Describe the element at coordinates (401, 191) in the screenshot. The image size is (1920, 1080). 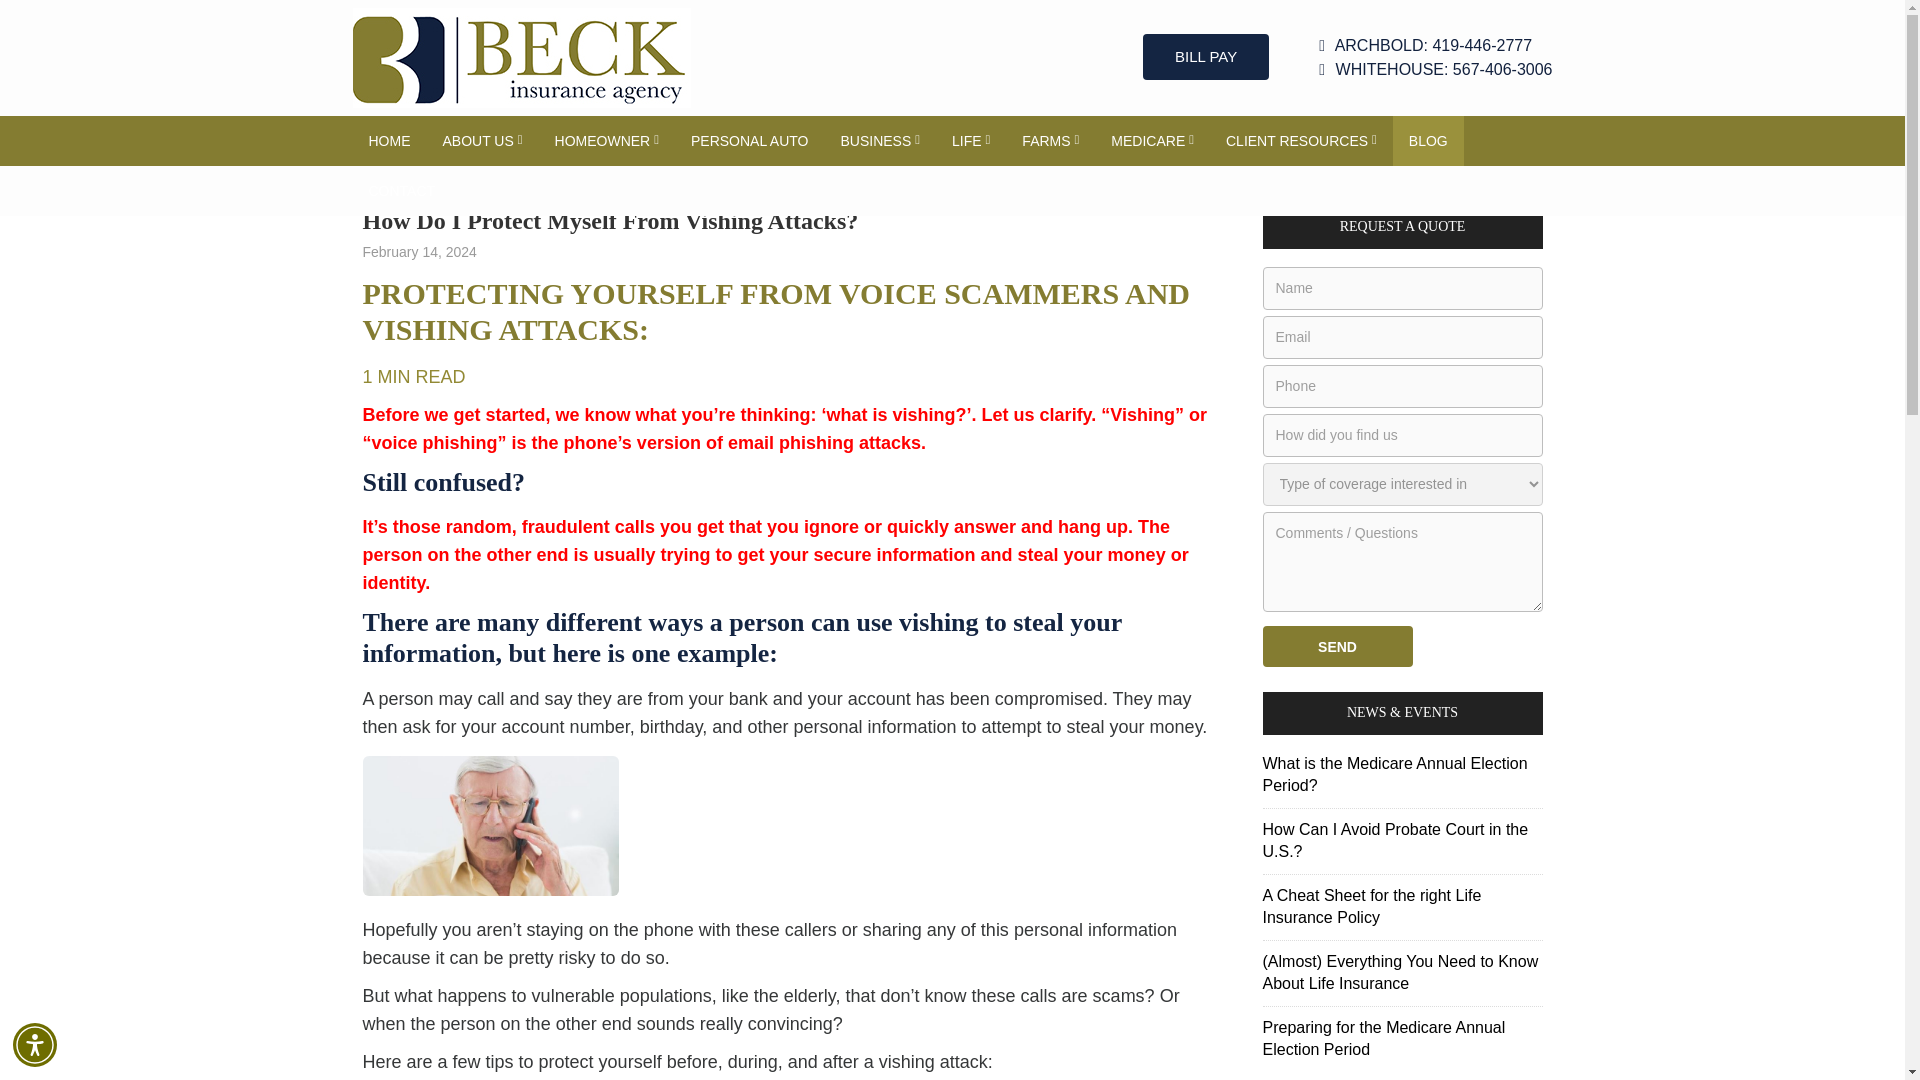
I see `CONTACT` at that location.